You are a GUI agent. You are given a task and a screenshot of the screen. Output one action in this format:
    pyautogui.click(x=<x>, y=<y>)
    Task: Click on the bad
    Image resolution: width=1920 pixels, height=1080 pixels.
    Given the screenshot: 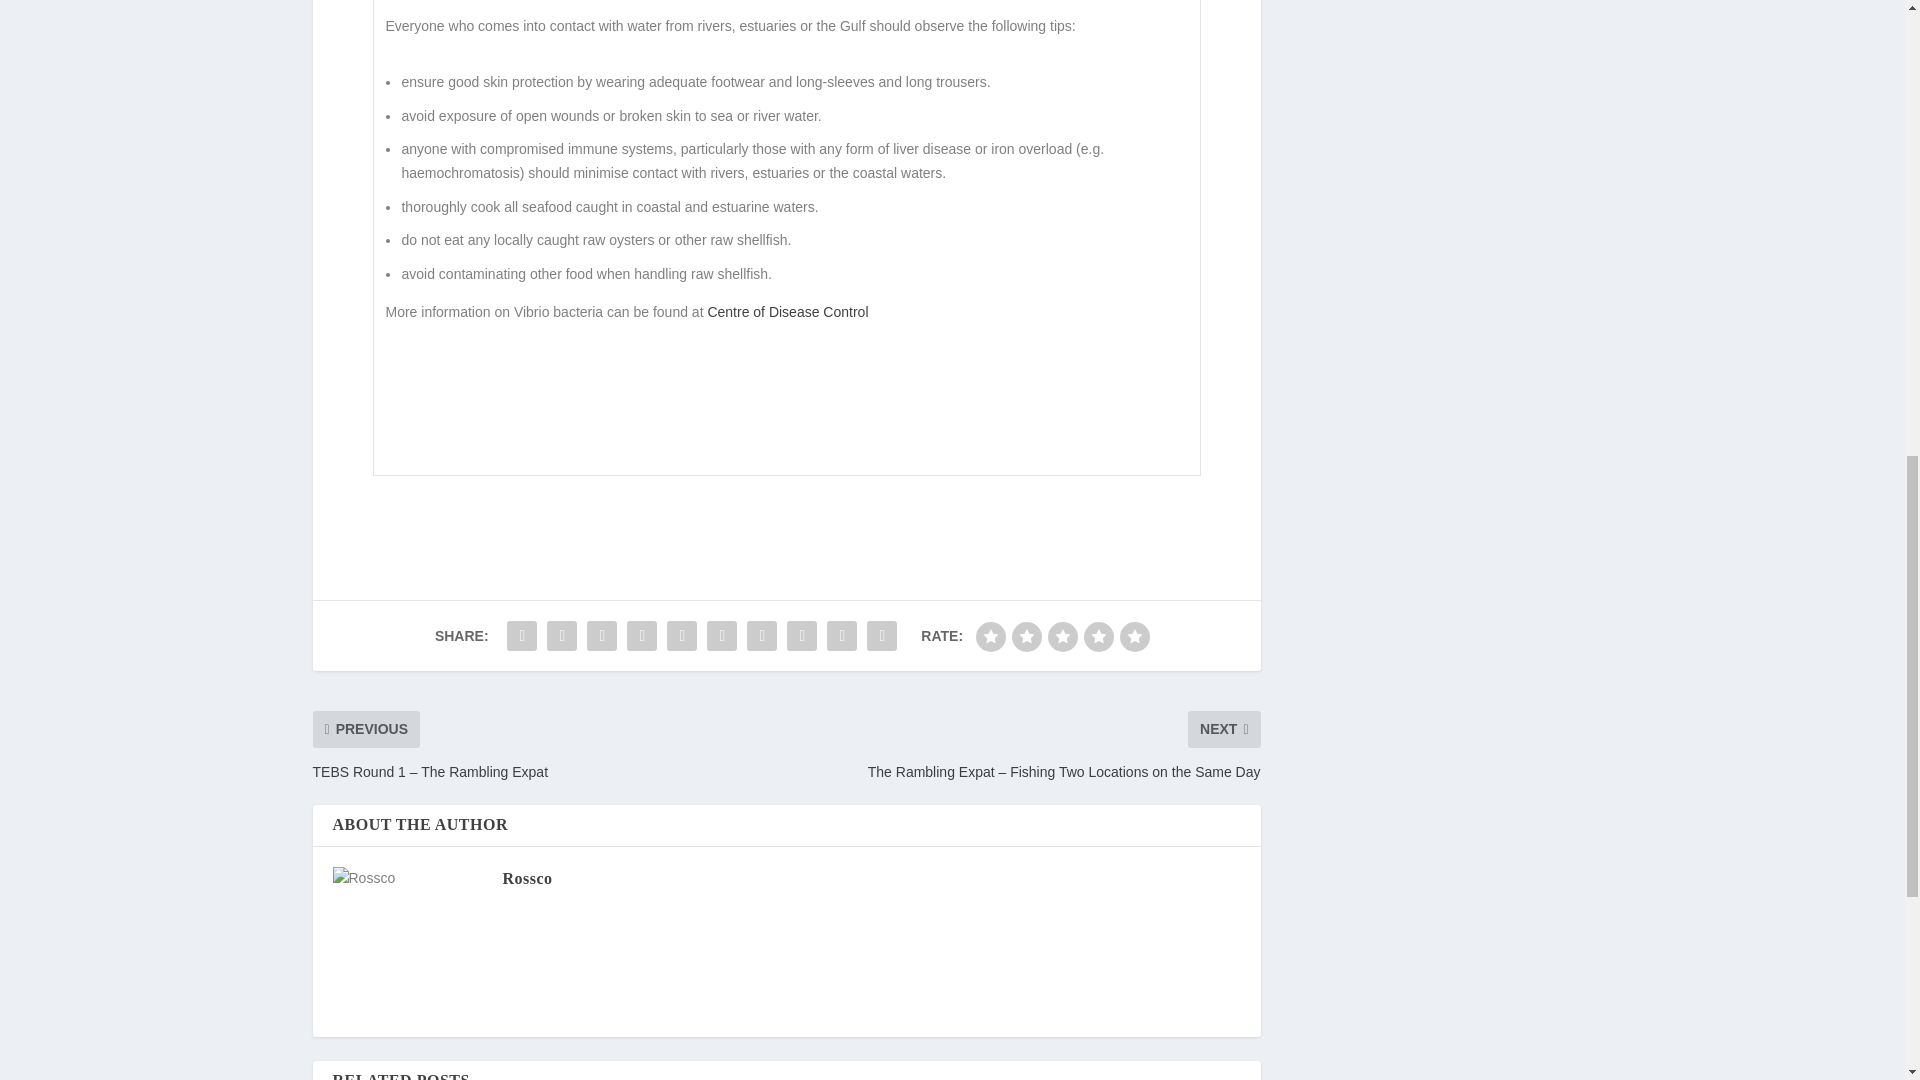 What is the action you would take?
    pyautogui.click(x=990, y=637)
    